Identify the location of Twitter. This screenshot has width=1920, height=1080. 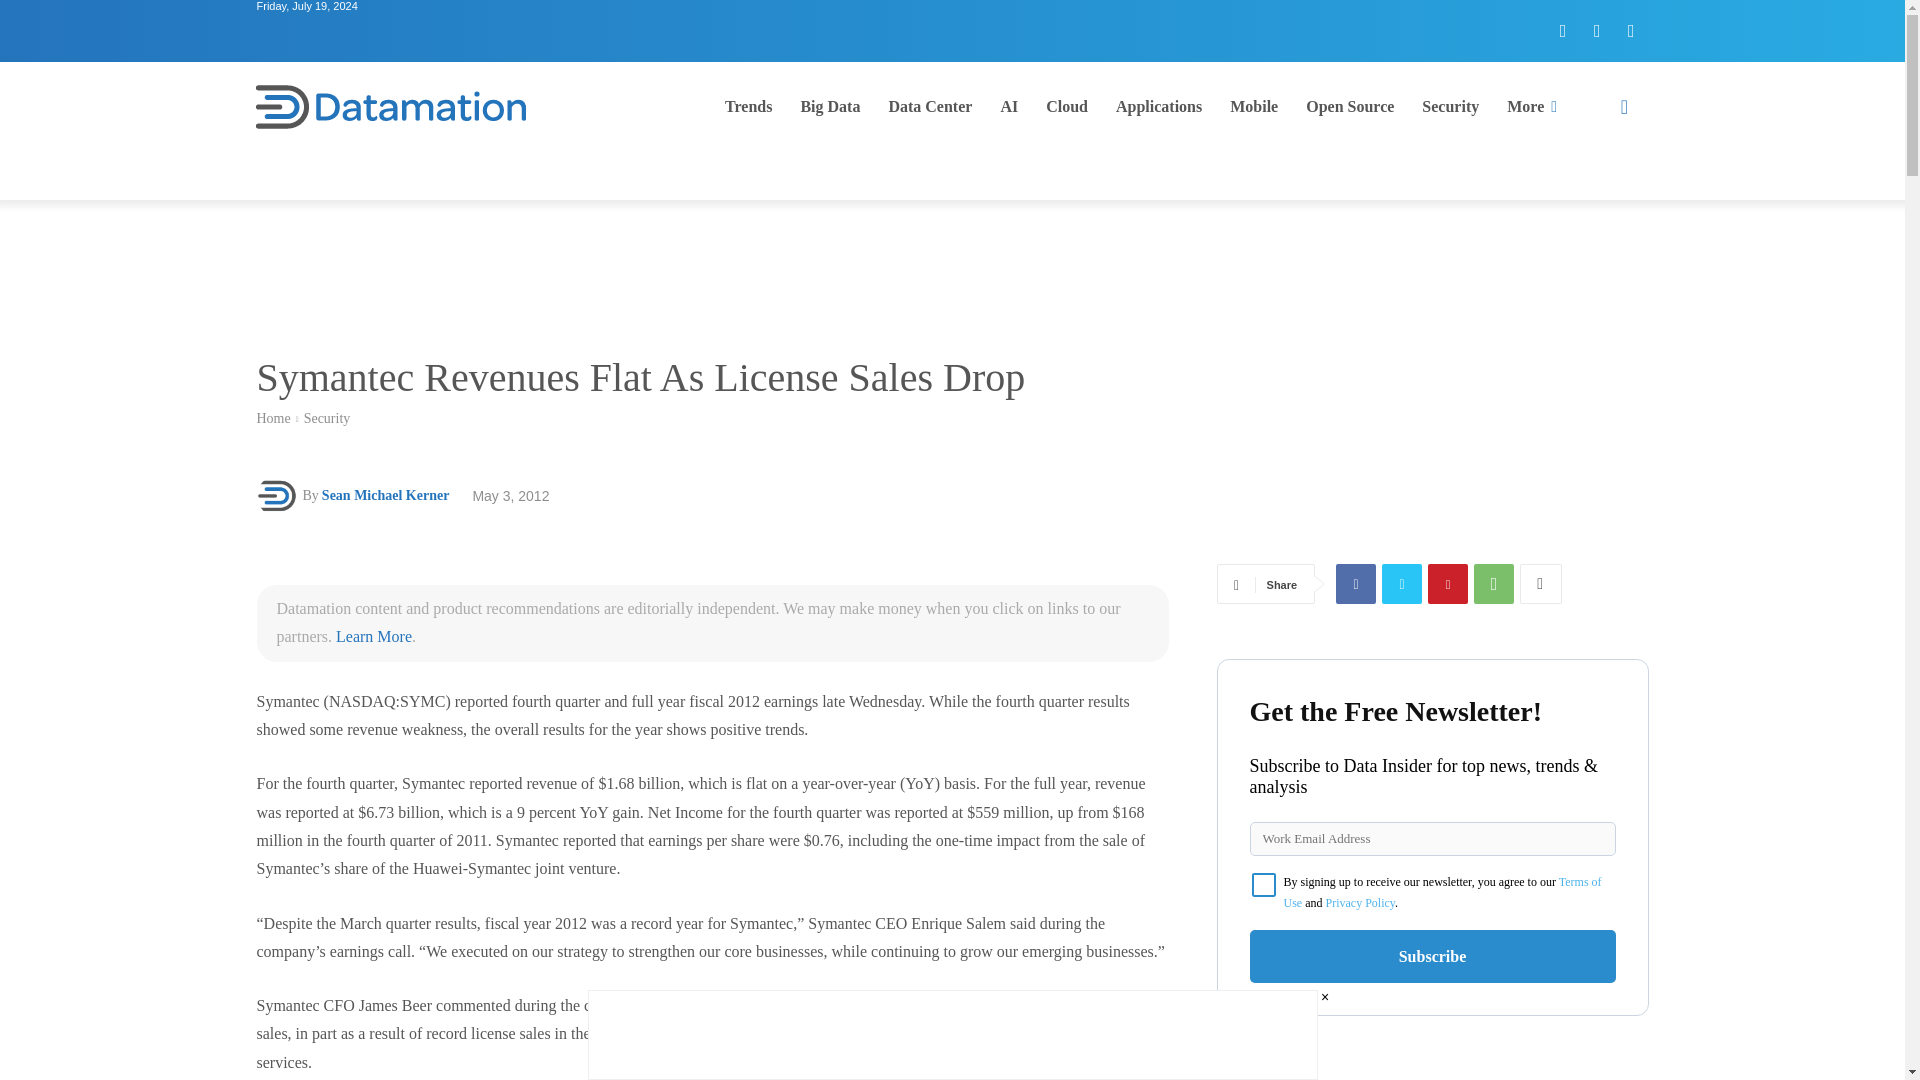
(1597, 30).